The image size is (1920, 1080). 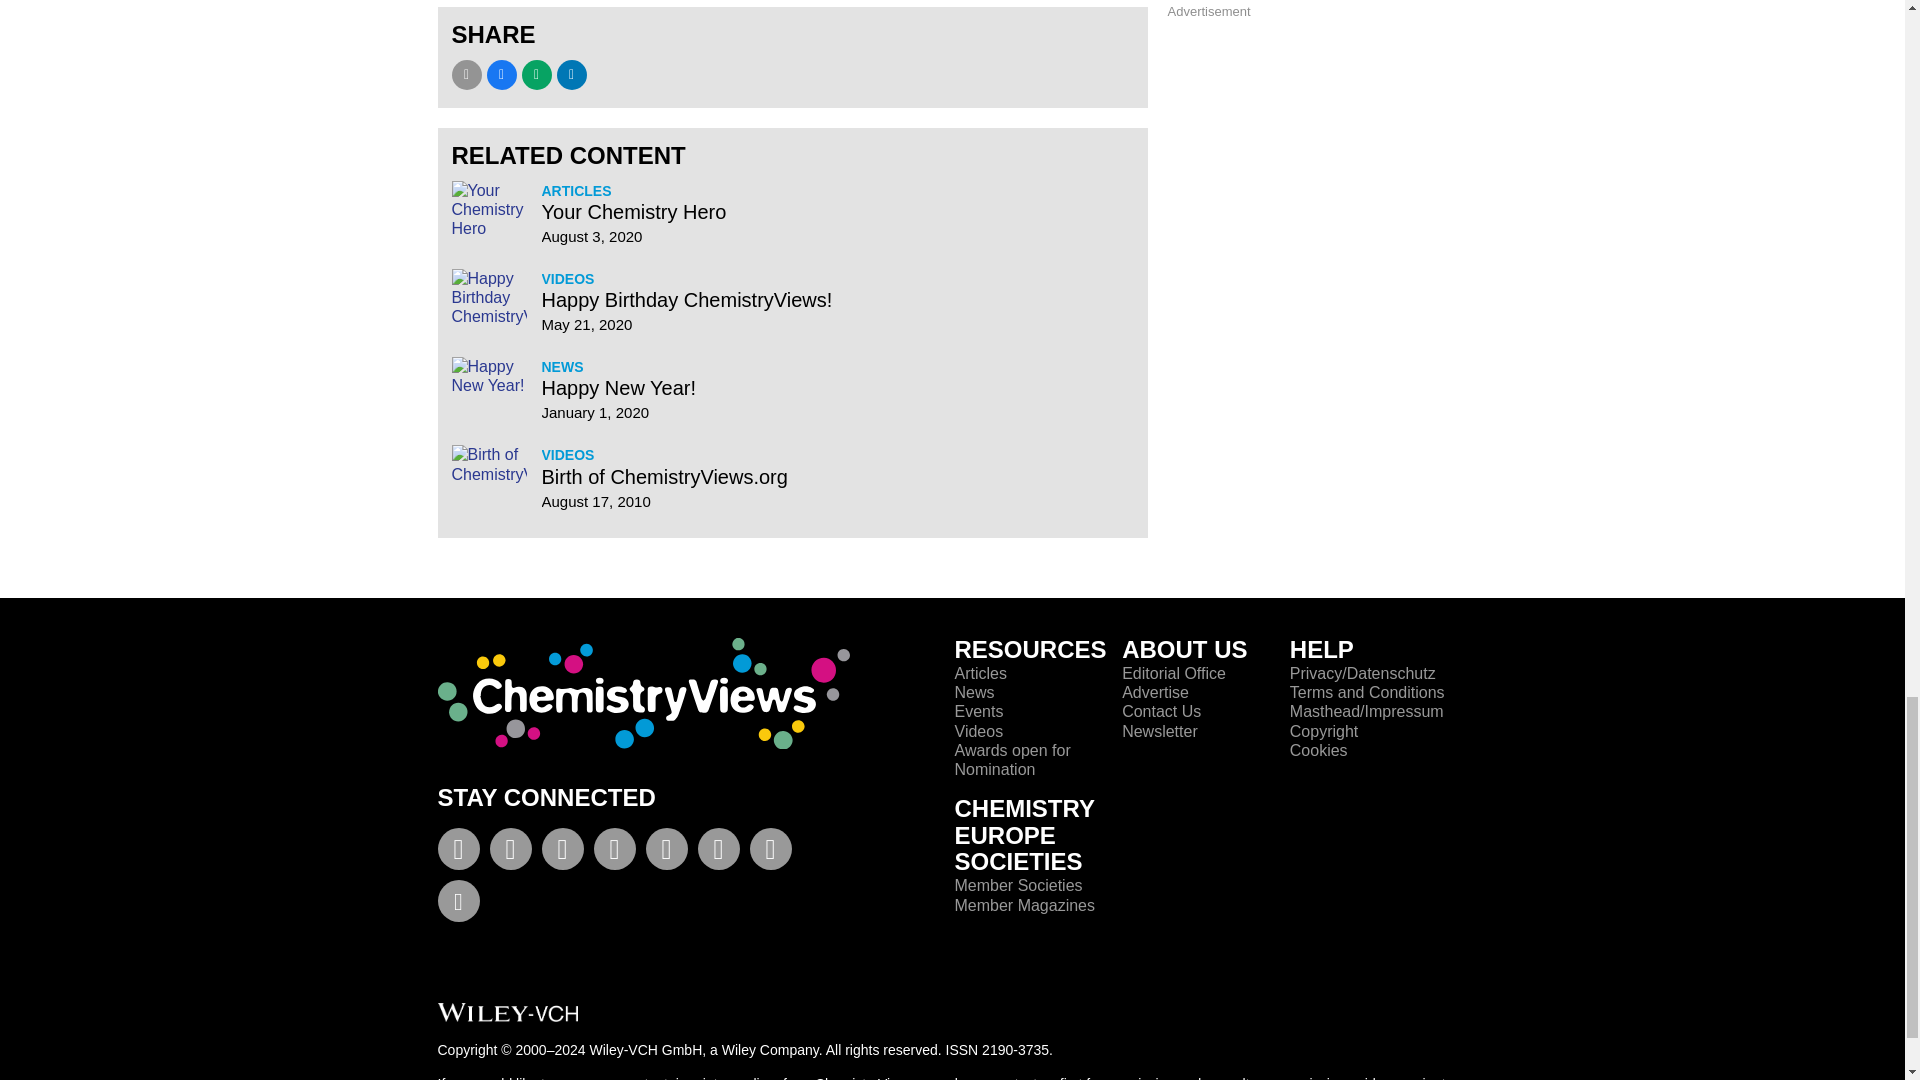 What do you see at coordinates (458, 904) in the screenshot?
I see `Bluesky` at bounding box center [458, 904].